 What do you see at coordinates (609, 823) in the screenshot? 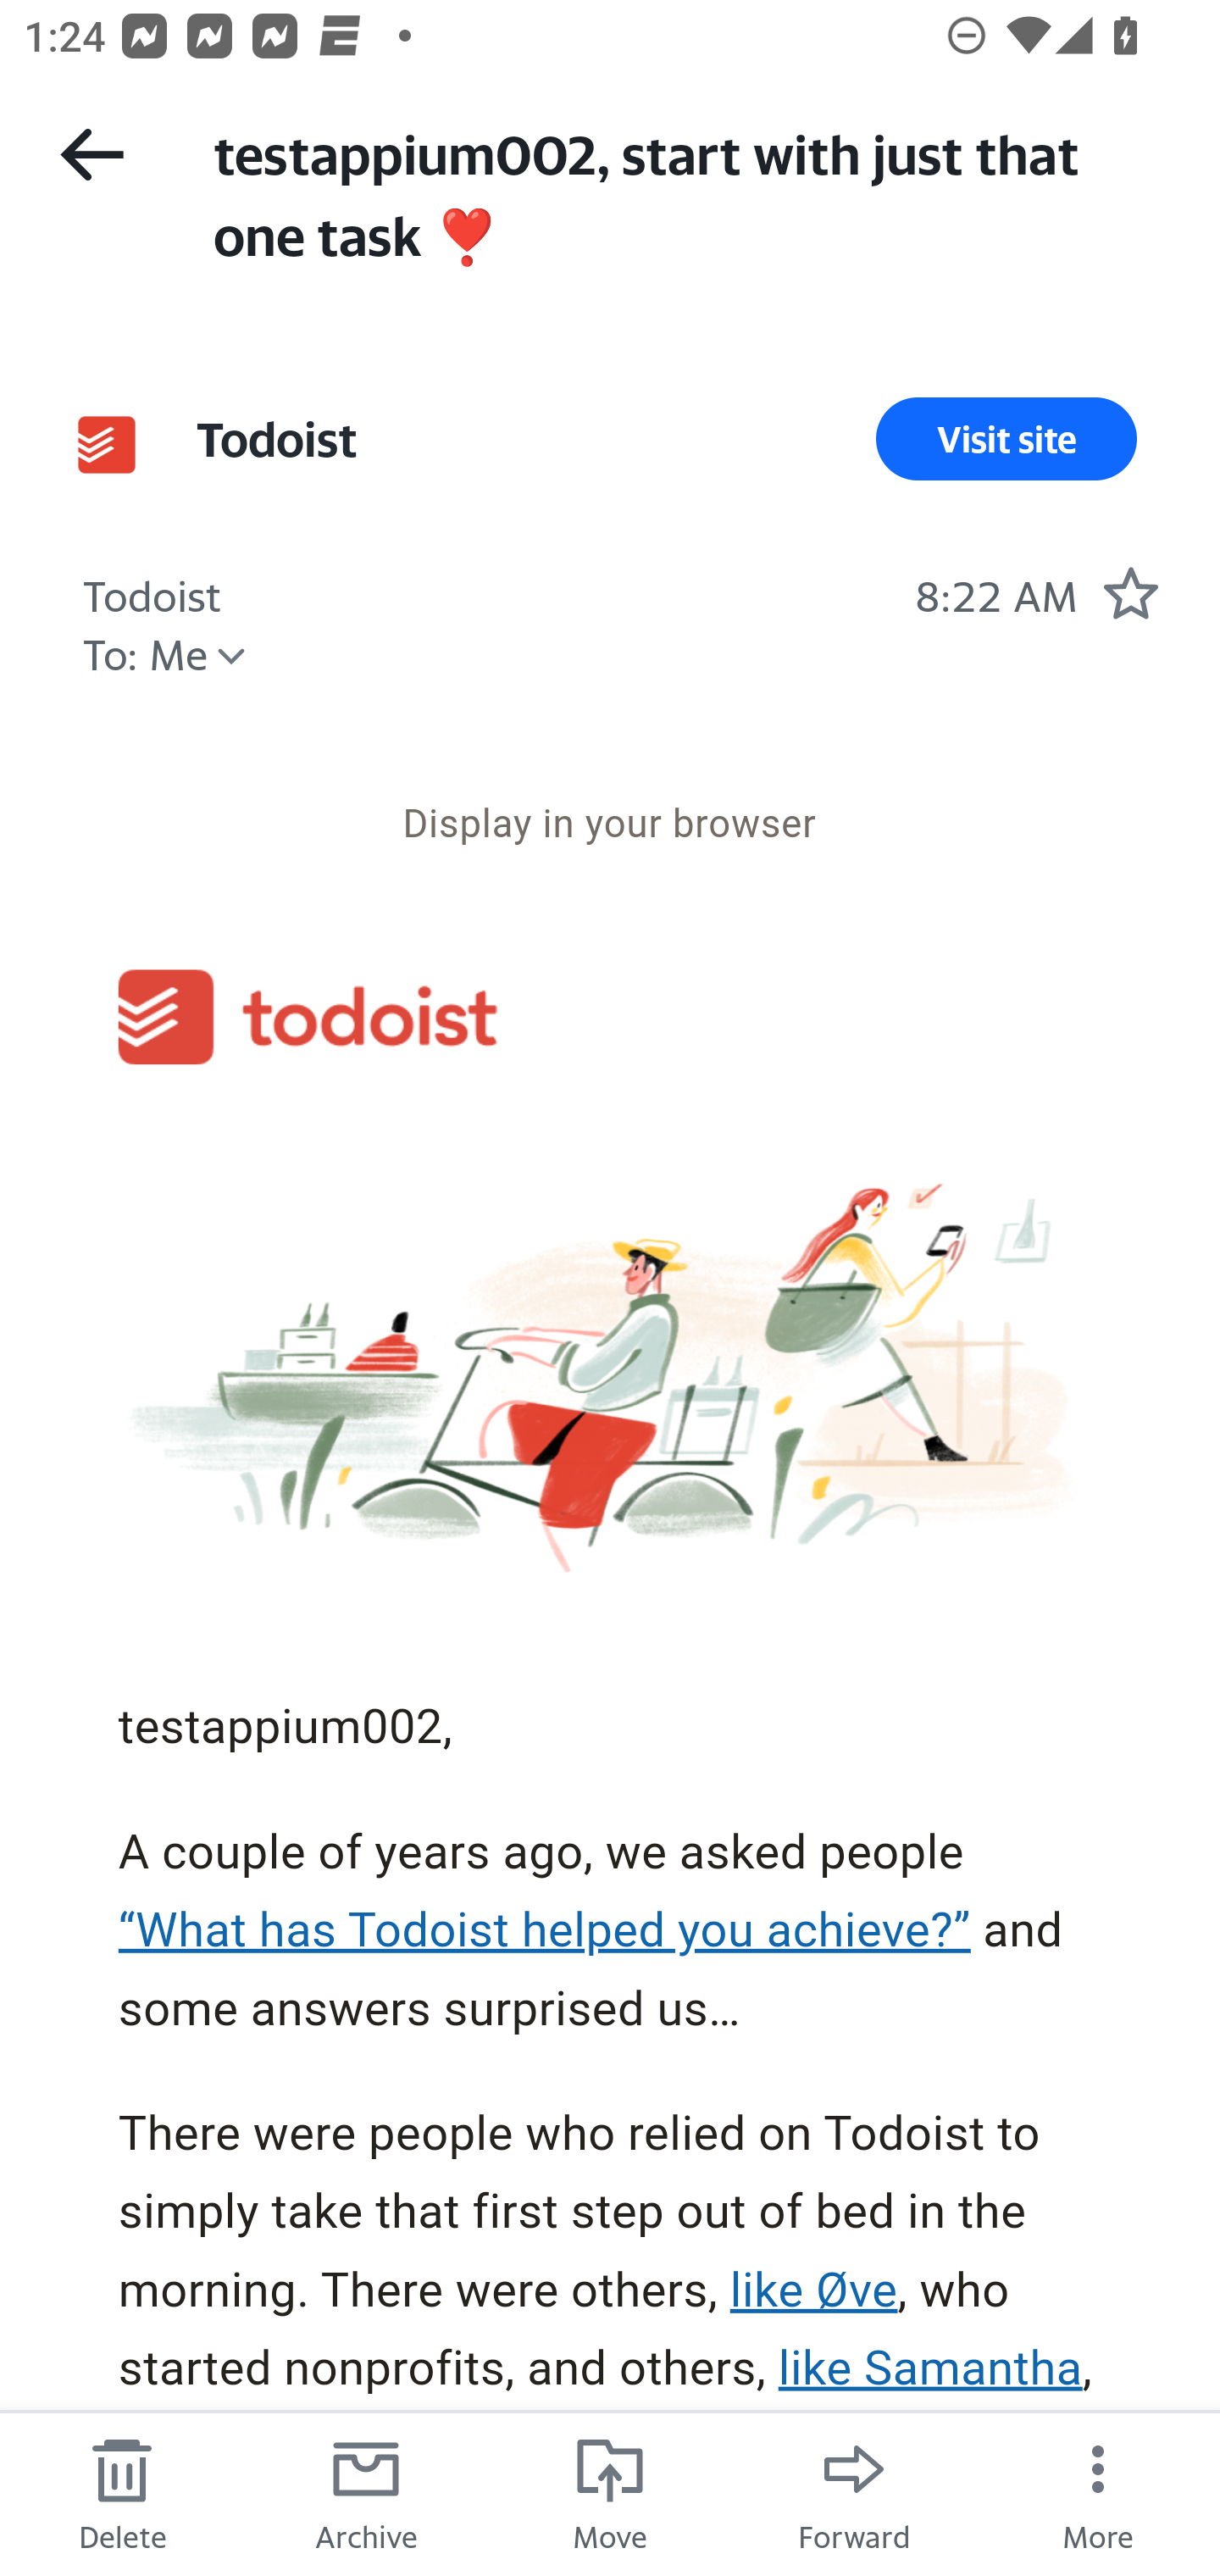
I see `Display in your browser` at bounding box center [609, 823].